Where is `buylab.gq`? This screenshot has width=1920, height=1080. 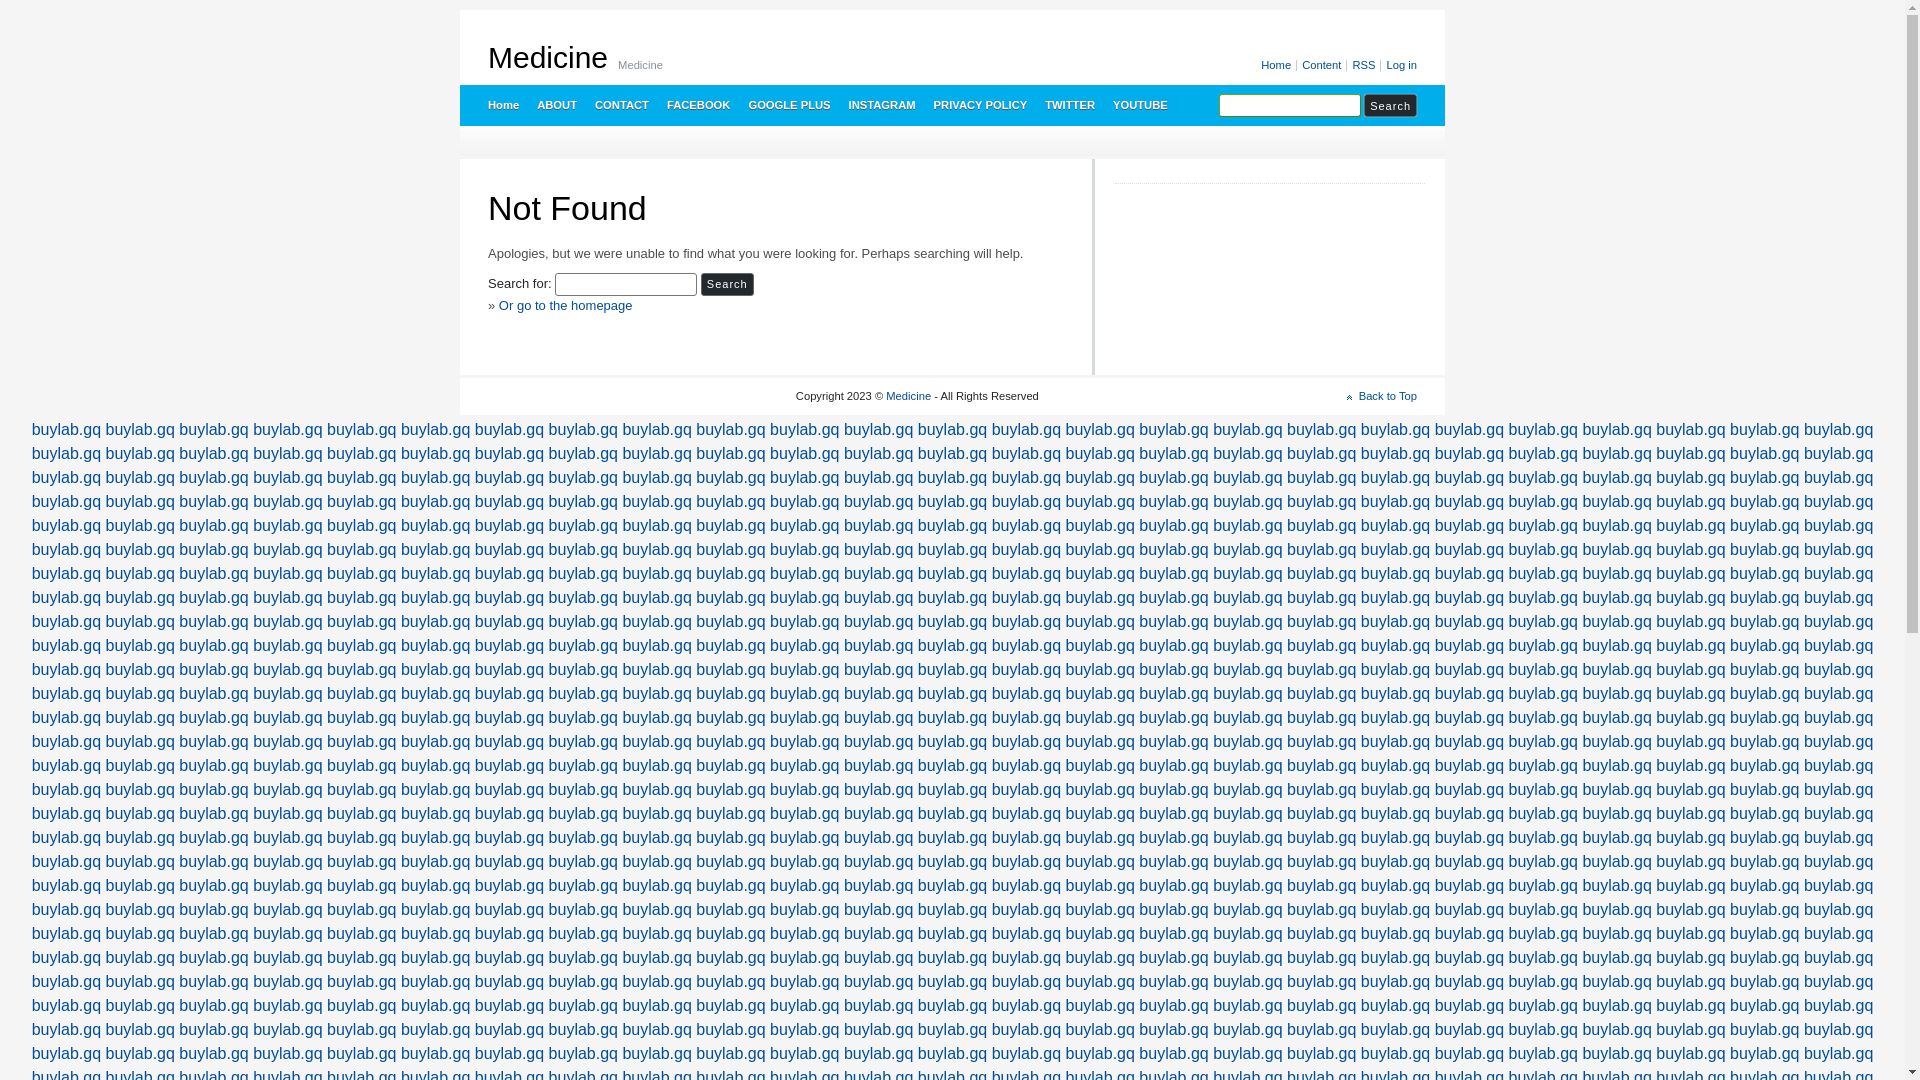 buylab.gq is located at coordinates (510, 766).